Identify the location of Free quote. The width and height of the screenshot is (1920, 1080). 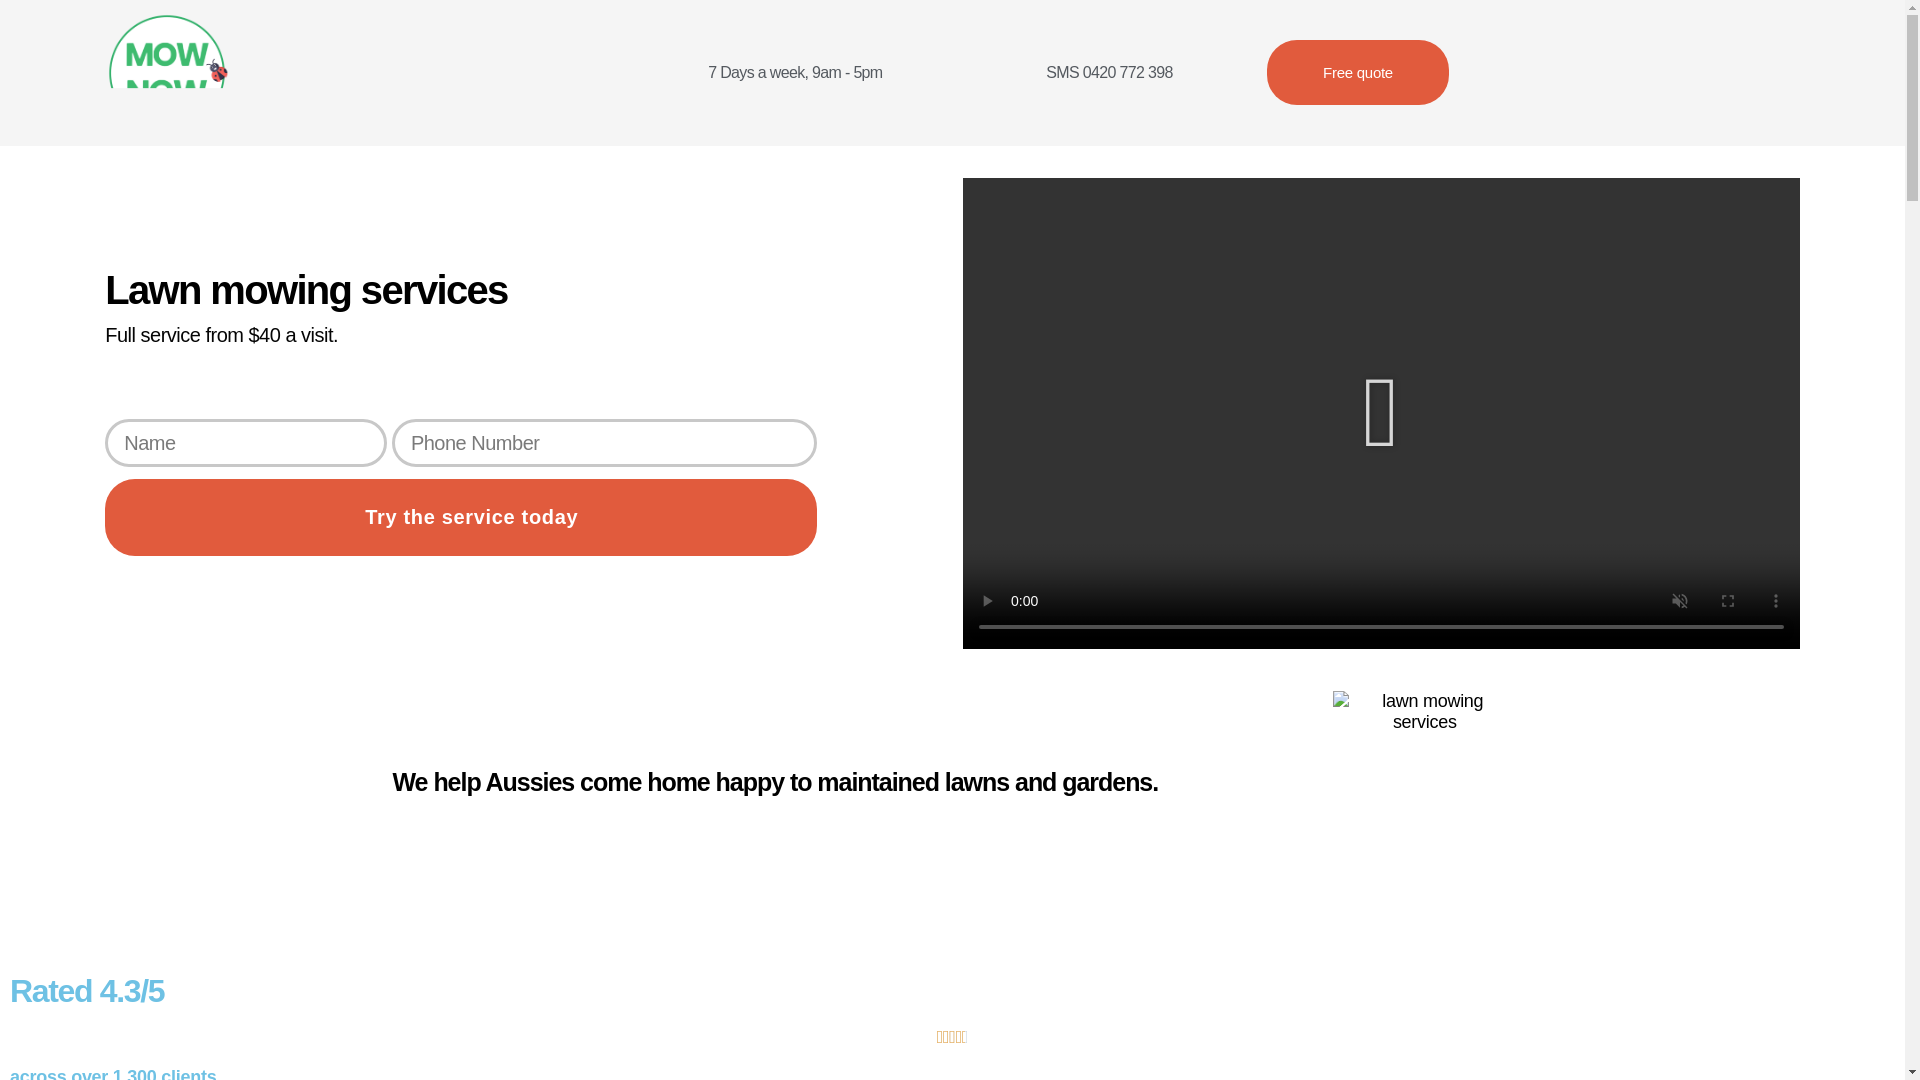
(1358, 72).